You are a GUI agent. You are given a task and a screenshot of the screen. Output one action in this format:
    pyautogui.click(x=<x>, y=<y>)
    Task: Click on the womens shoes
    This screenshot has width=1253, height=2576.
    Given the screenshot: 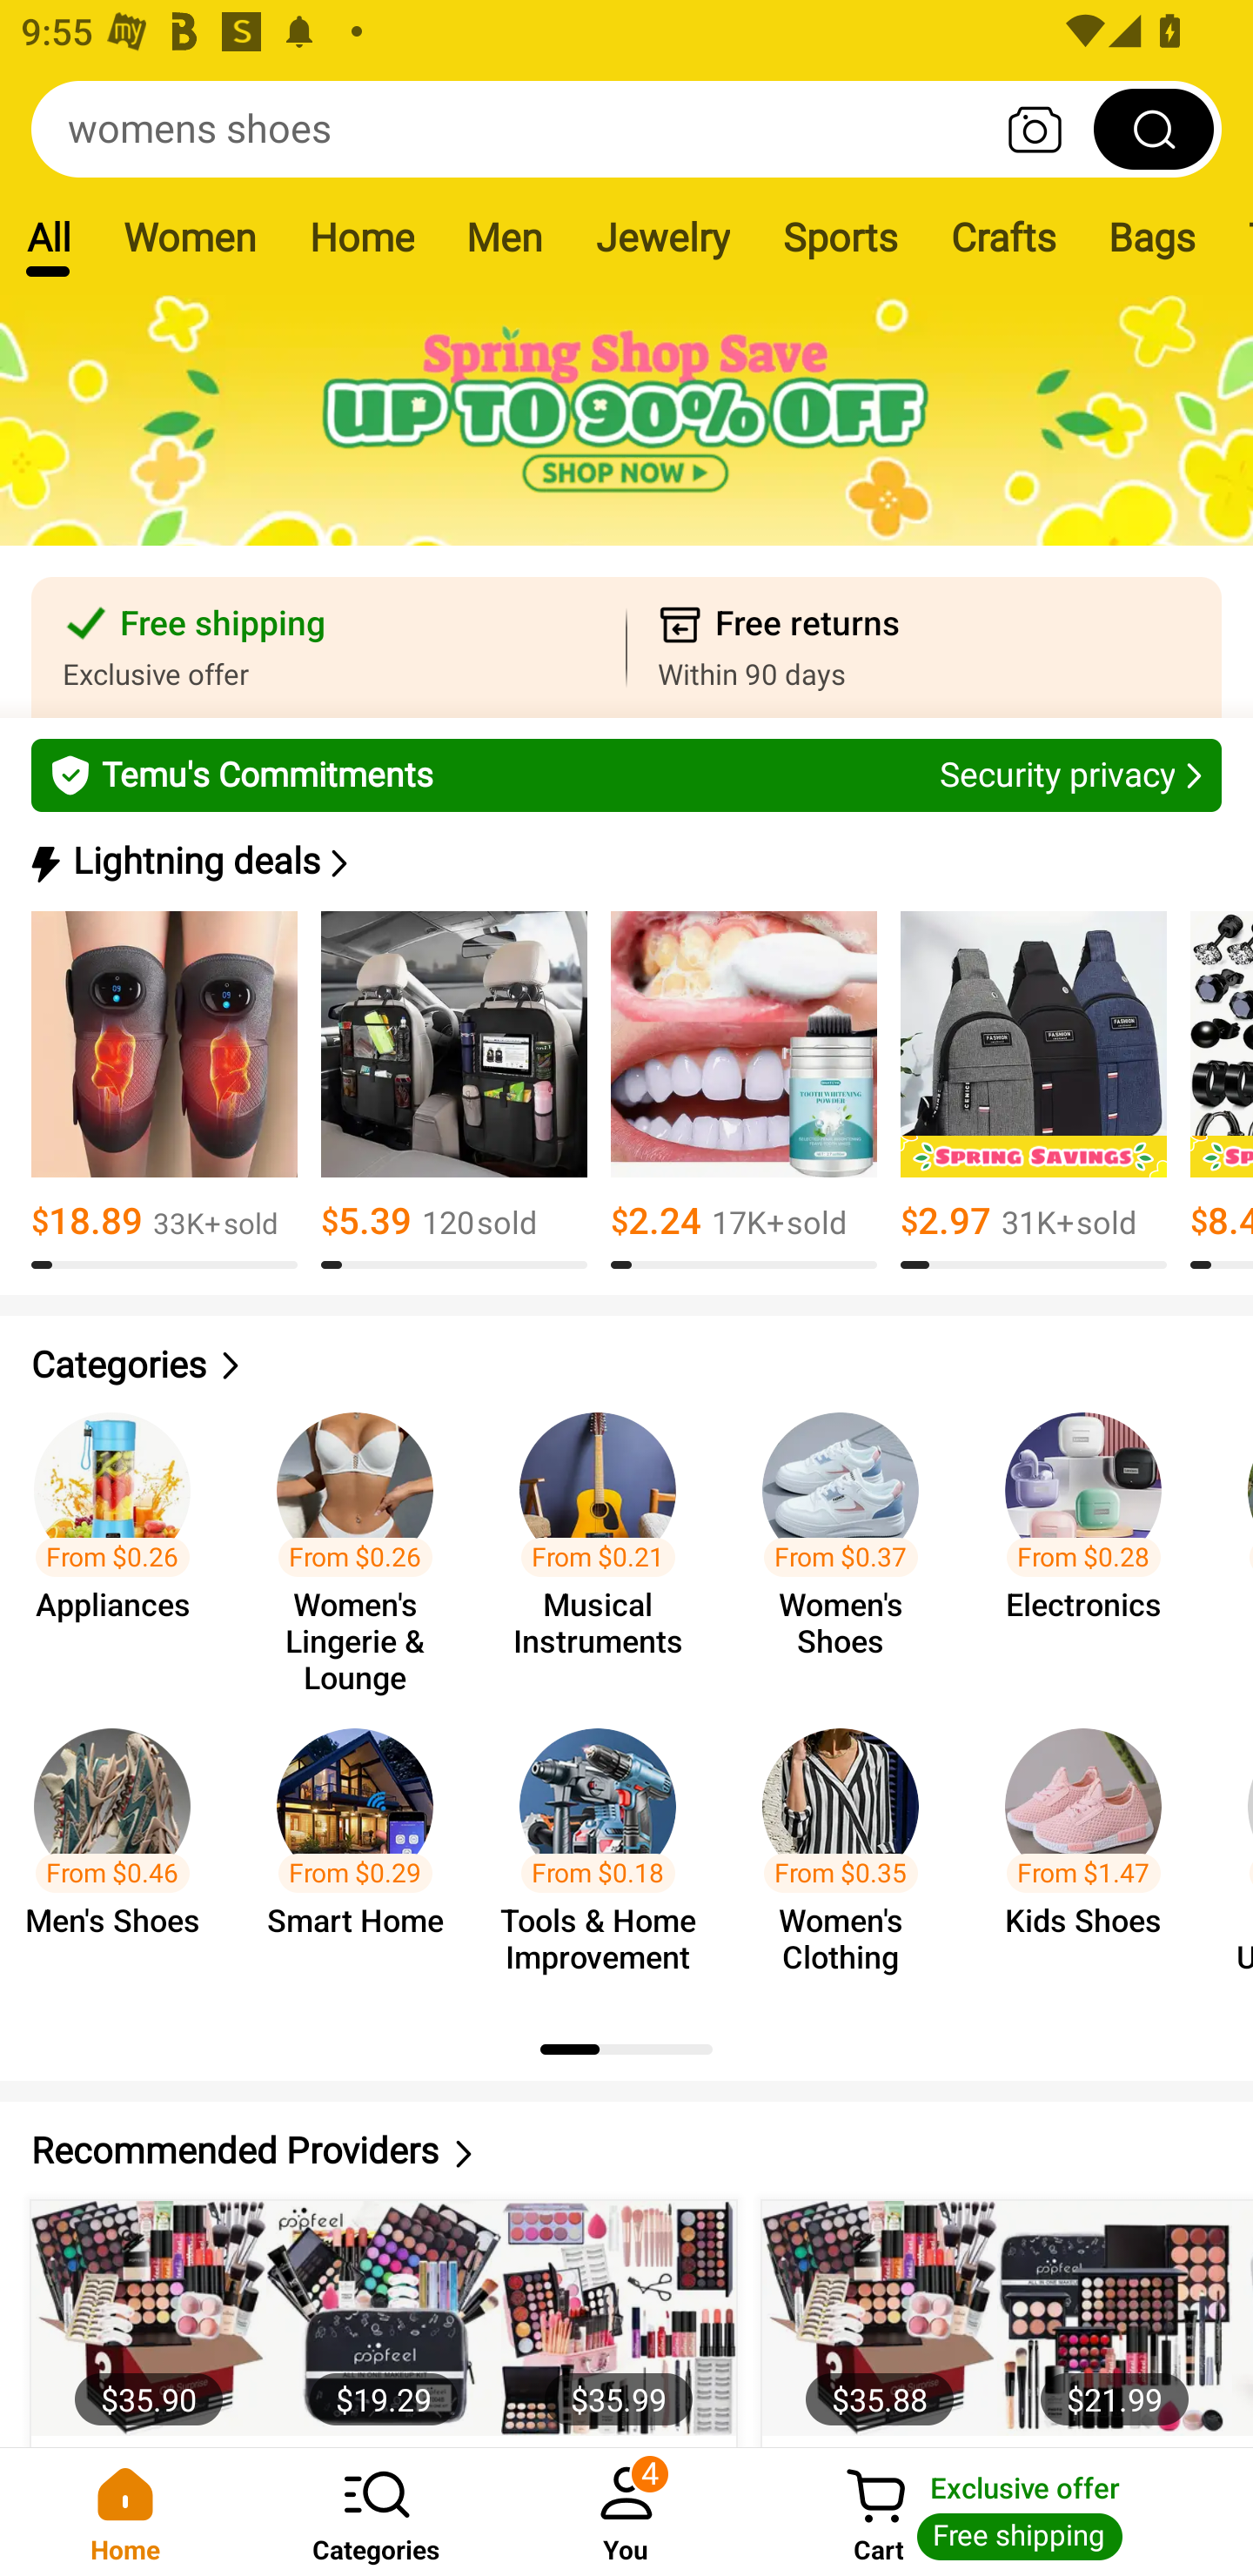 What is the action you would take?
    pyautogui.click(x=626, y=129)
    